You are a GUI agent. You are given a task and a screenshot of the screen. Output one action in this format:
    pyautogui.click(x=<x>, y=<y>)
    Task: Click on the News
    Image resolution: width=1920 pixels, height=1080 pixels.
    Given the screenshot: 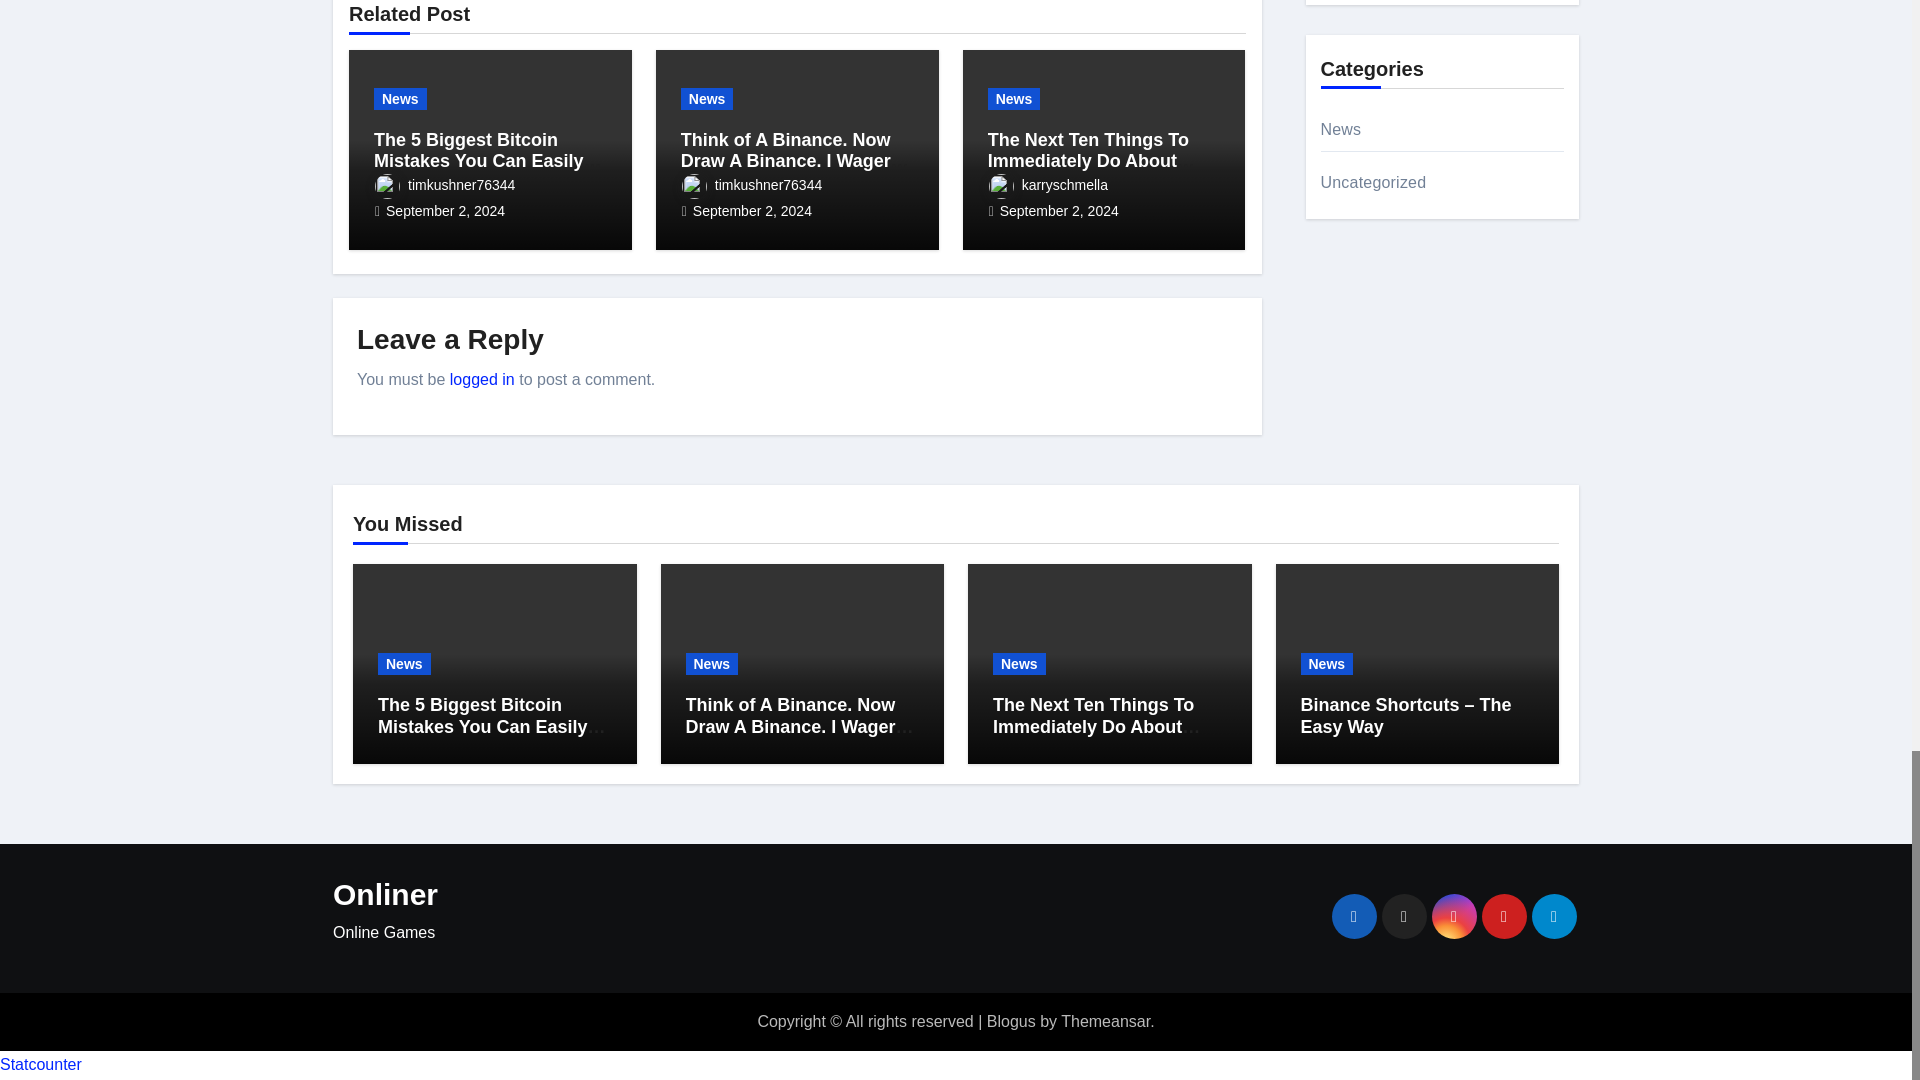 What is the action you would take?
    pyautogui.click(x=400, y=98)
    